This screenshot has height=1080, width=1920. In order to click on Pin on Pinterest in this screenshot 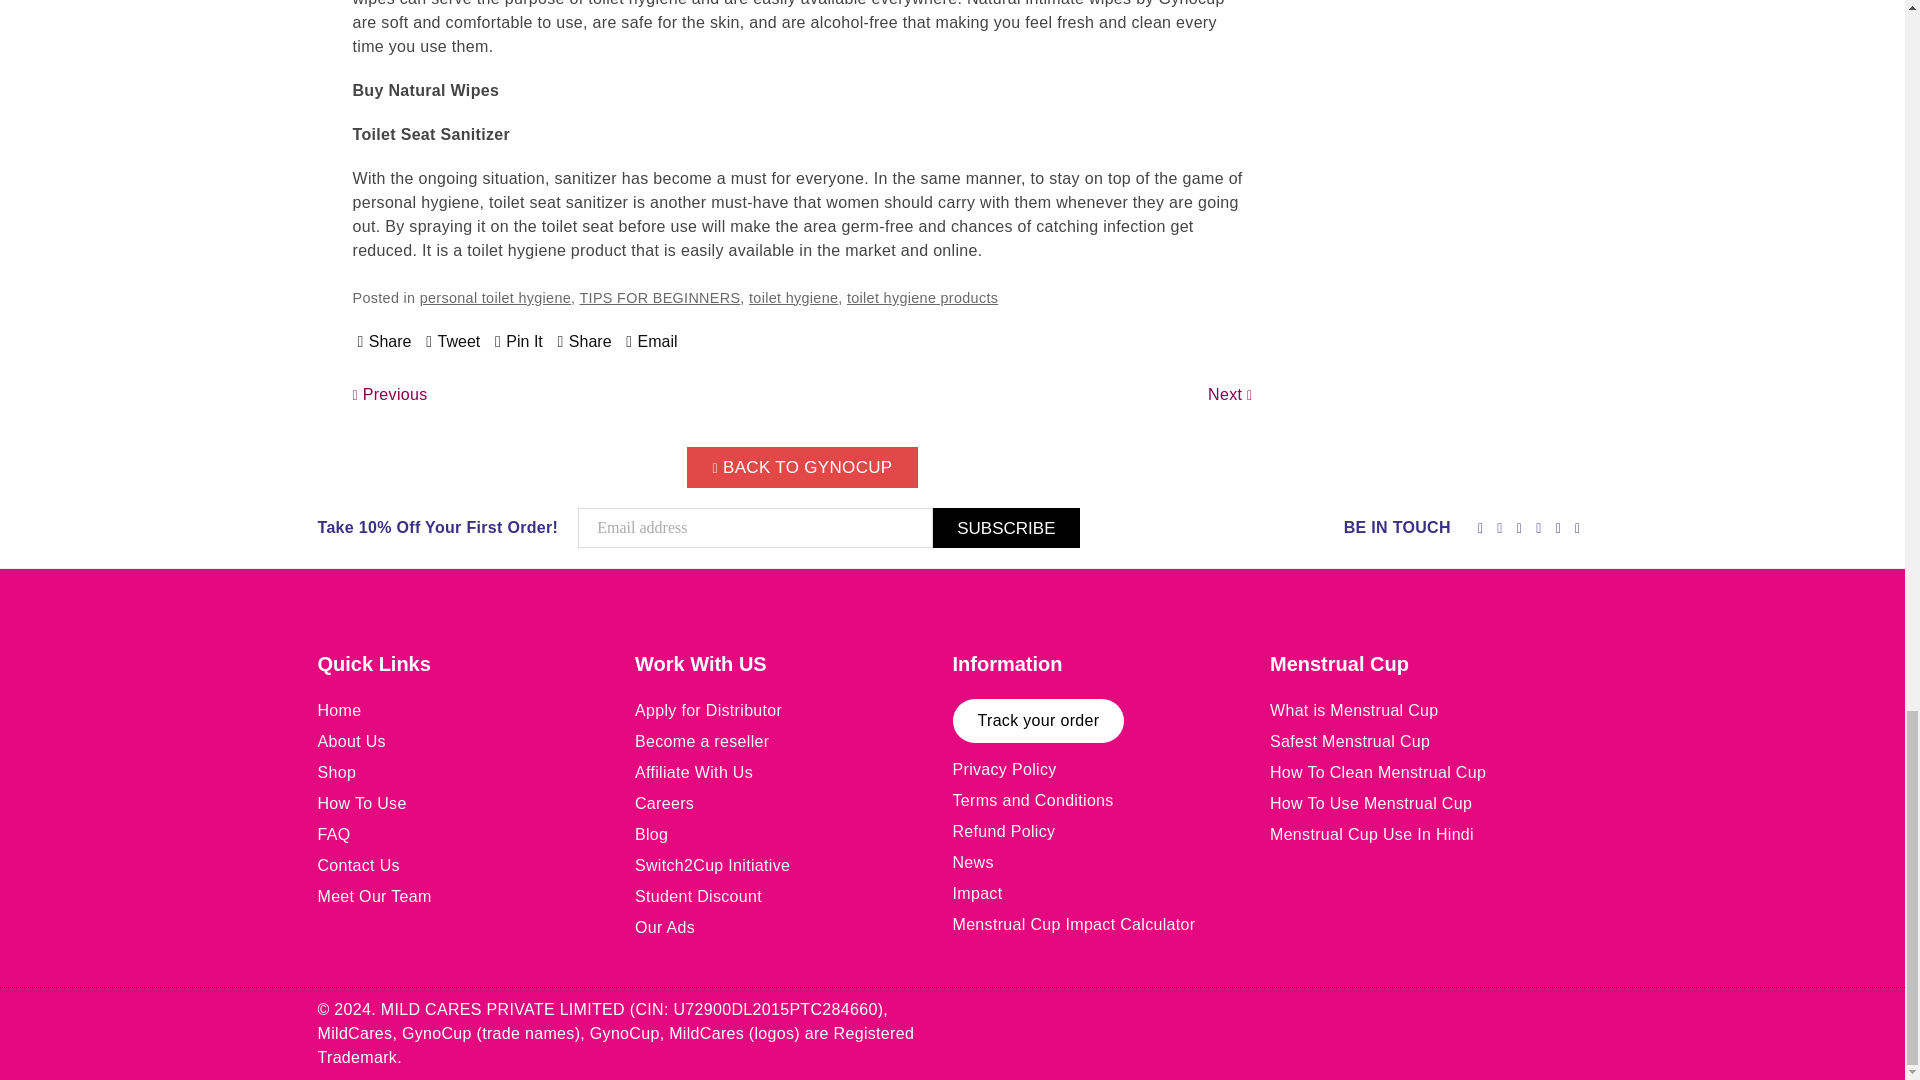, I will do `click(519, 342)`.